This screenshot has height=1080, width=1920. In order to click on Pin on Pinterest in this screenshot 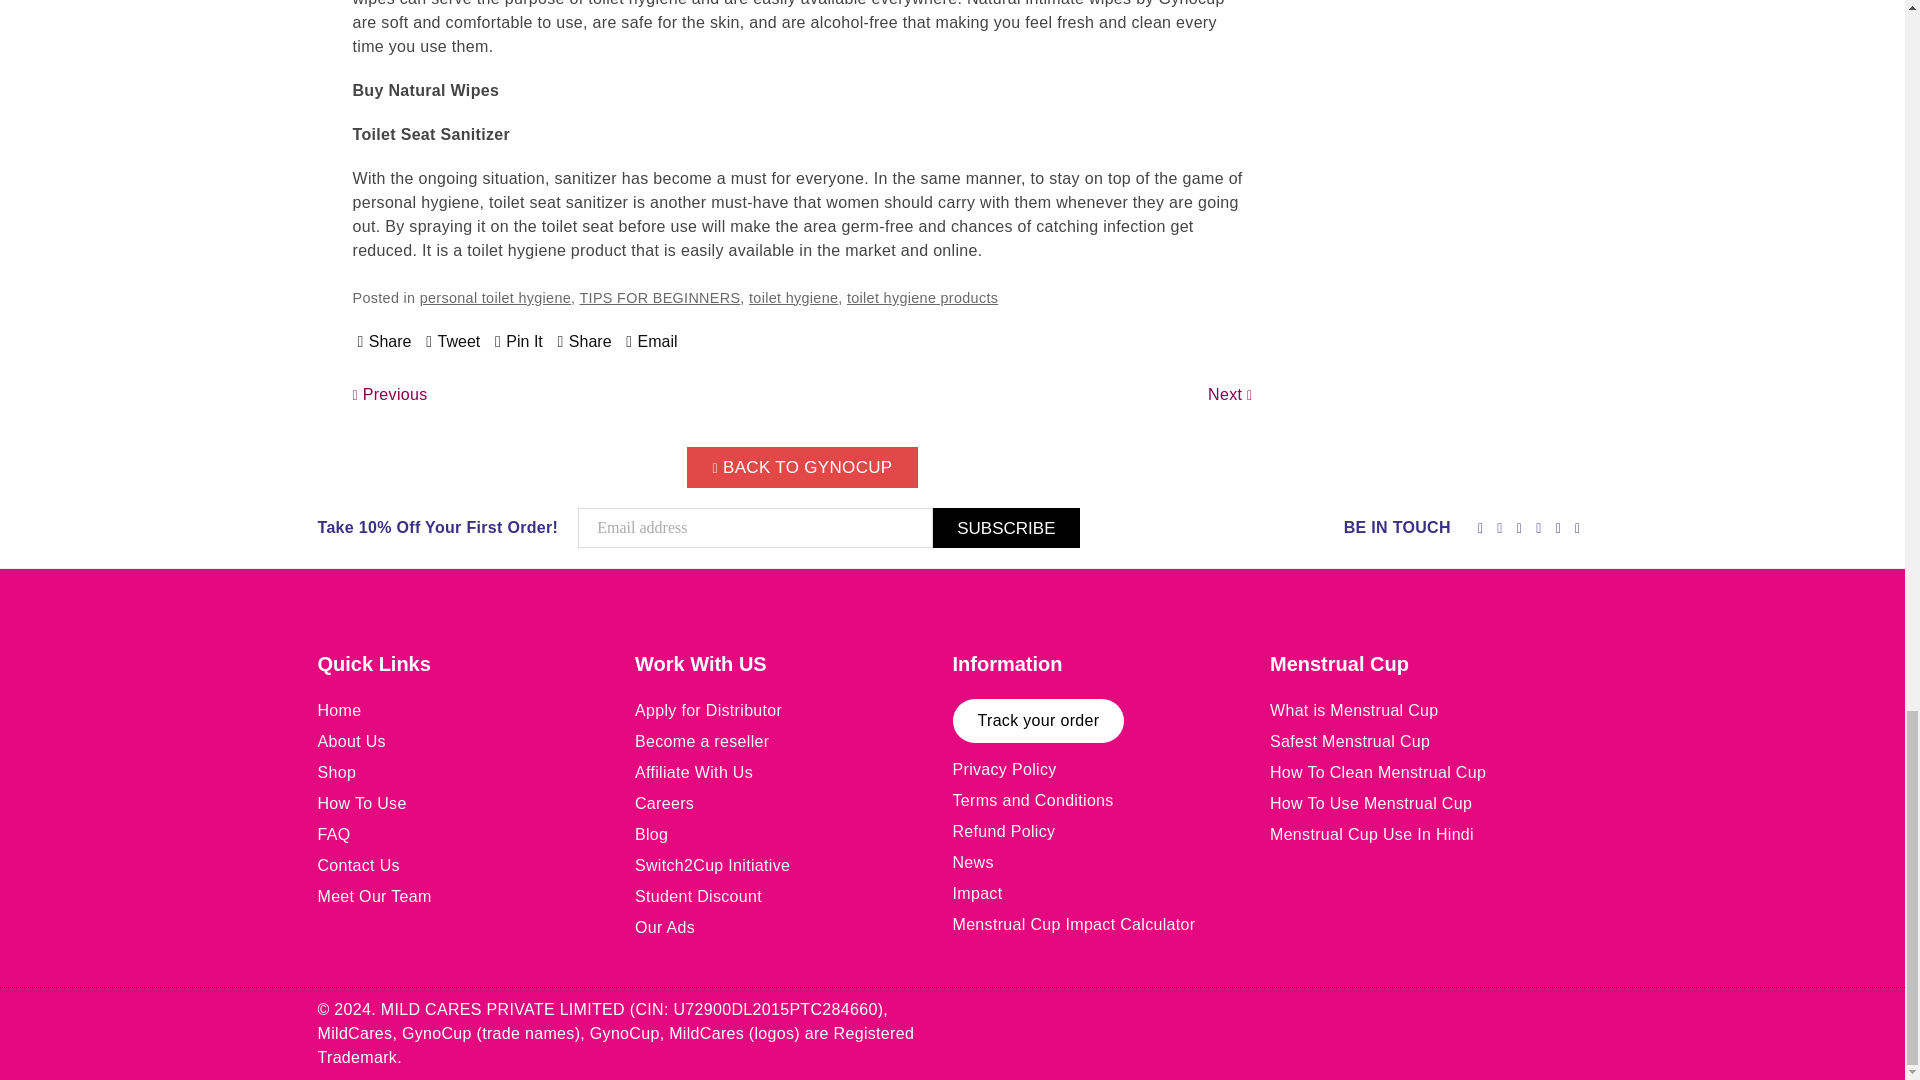, I will do `click(519, 342)`.